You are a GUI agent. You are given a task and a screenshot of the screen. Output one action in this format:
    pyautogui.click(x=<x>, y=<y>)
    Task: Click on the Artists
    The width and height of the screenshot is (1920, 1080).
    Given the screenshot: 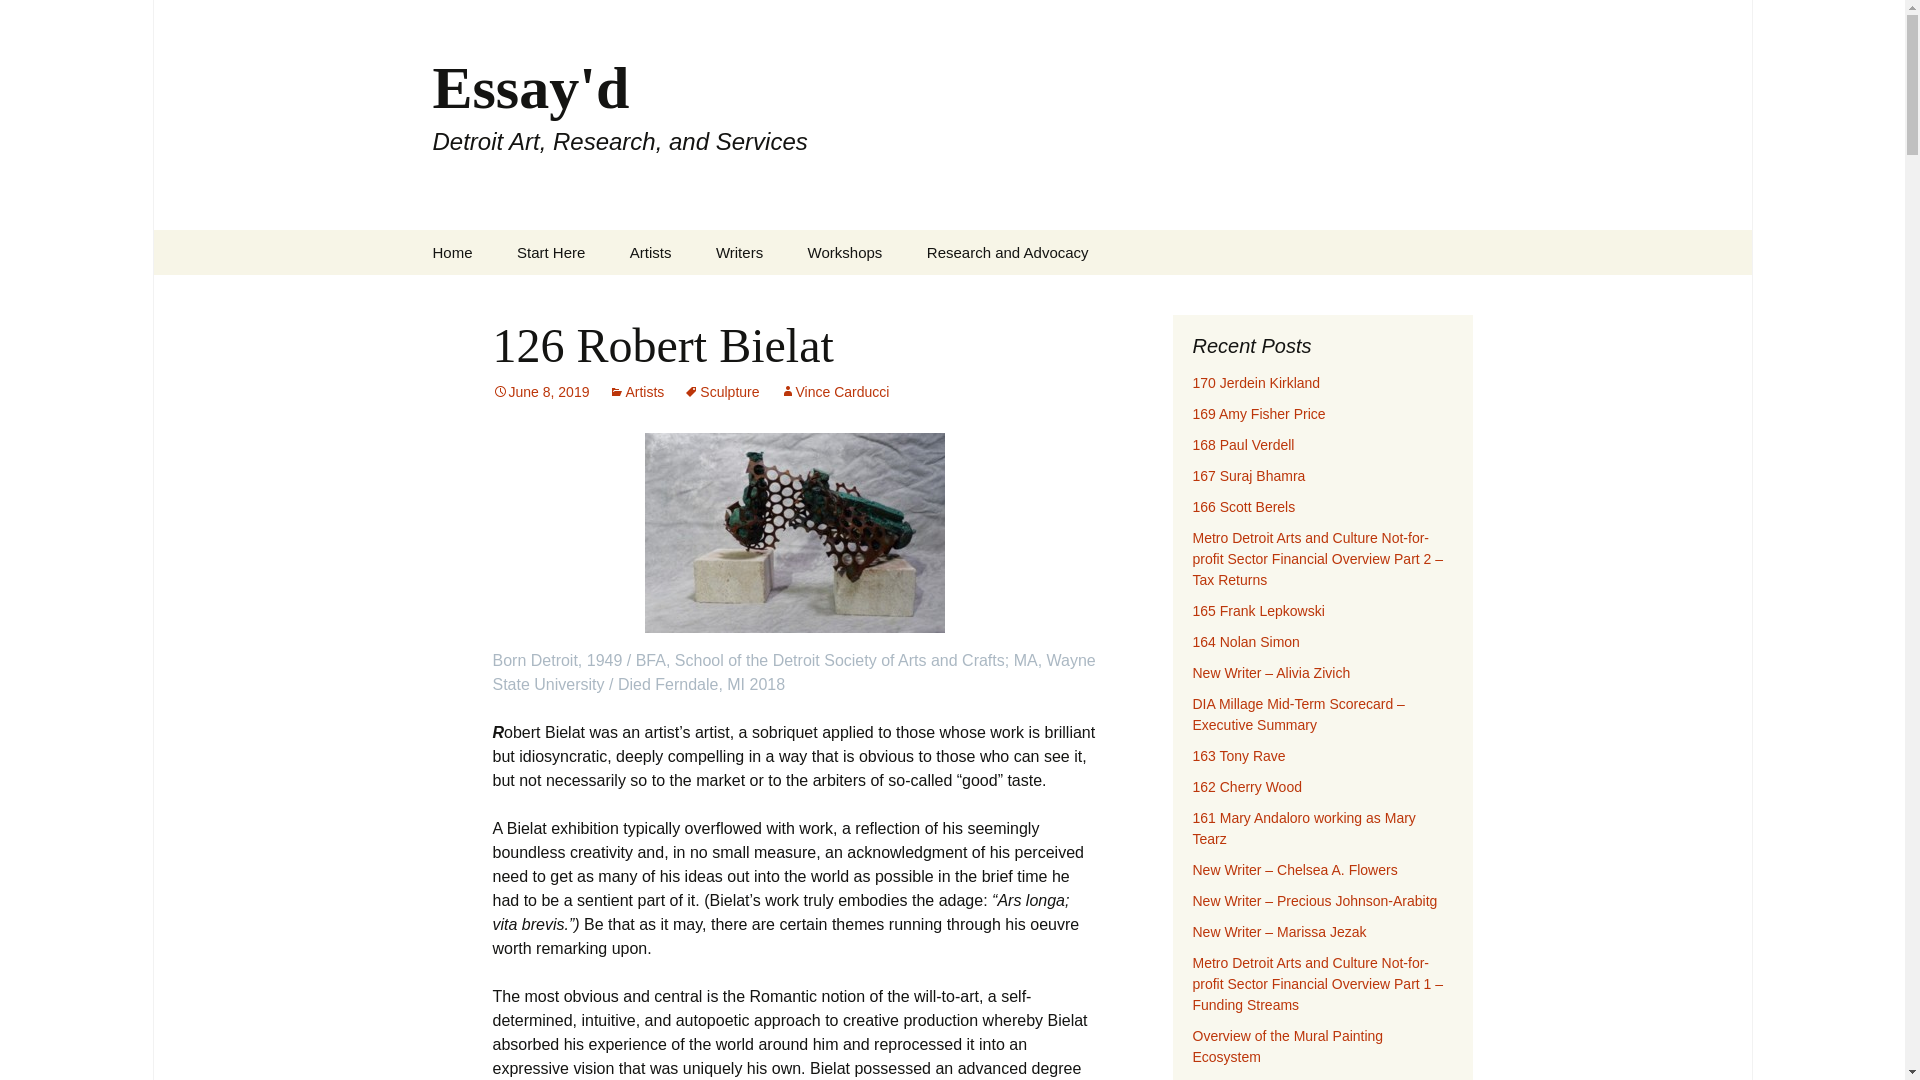 What is the action you would take?
    pyautogui.click(x=650, y=252)
    